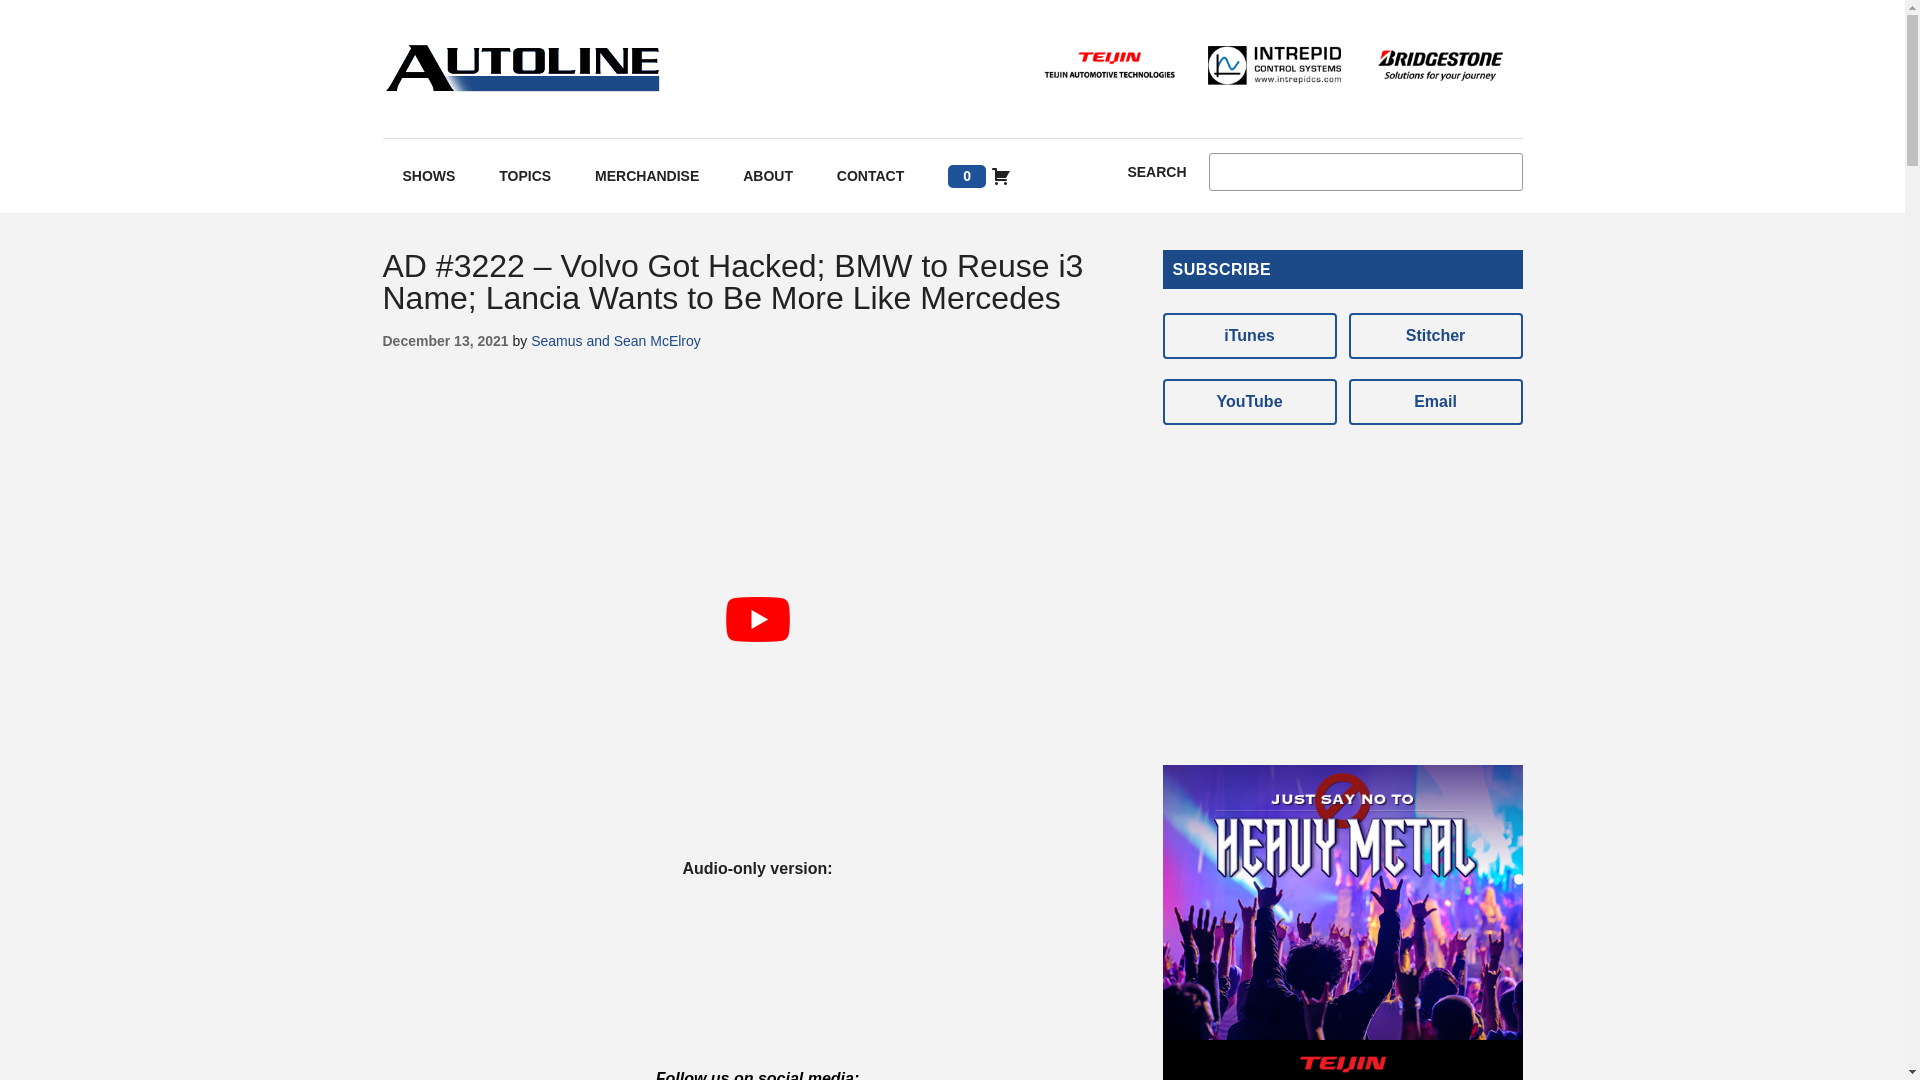 The width and height of the screenshot is (1920, 1080). What do you see at coordinates (979, 176) in the screenshot?
I see `0` at bounding box center [979, 176].